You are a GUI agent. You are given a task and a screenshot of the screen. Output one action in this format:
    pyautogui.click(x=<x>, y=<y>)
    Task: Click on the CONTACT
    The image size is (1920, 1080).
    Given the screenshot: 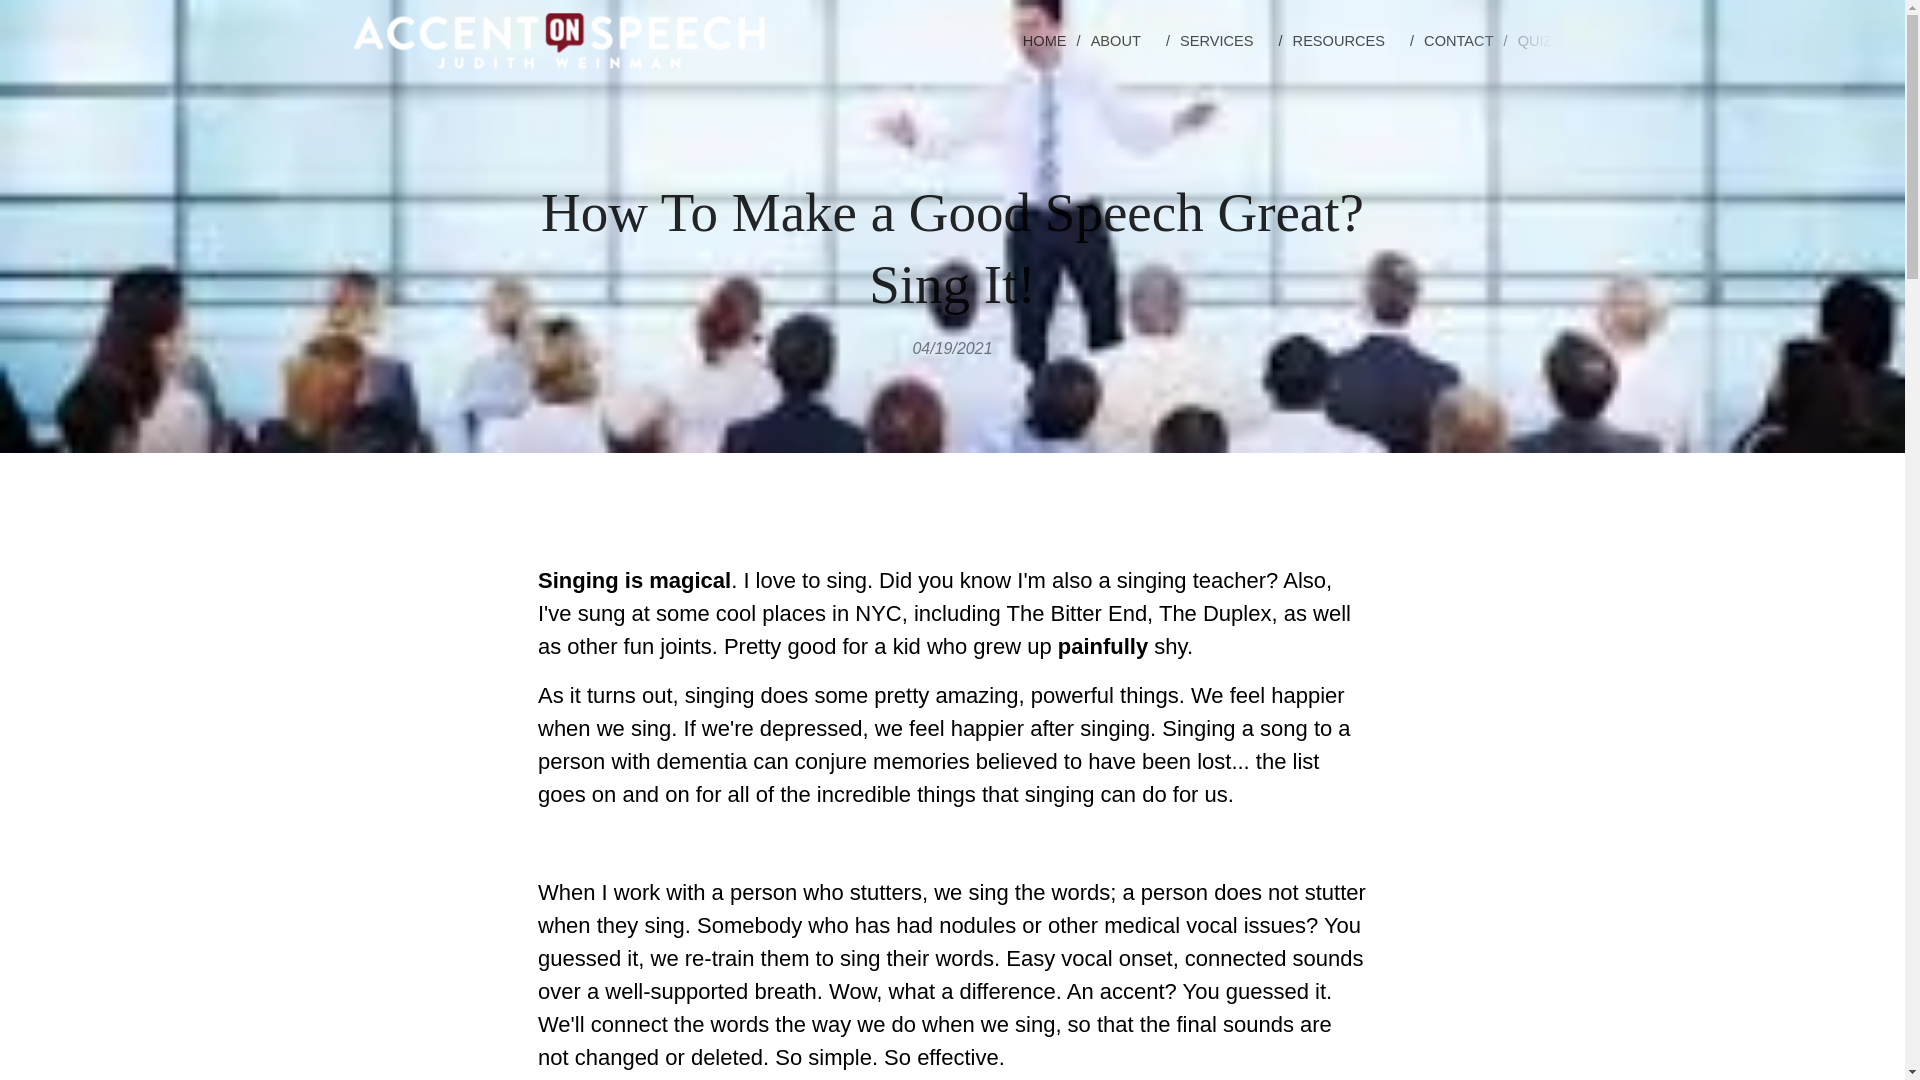 What is the action you would take?
    pyautogui.click(x=1460, y=40)
    